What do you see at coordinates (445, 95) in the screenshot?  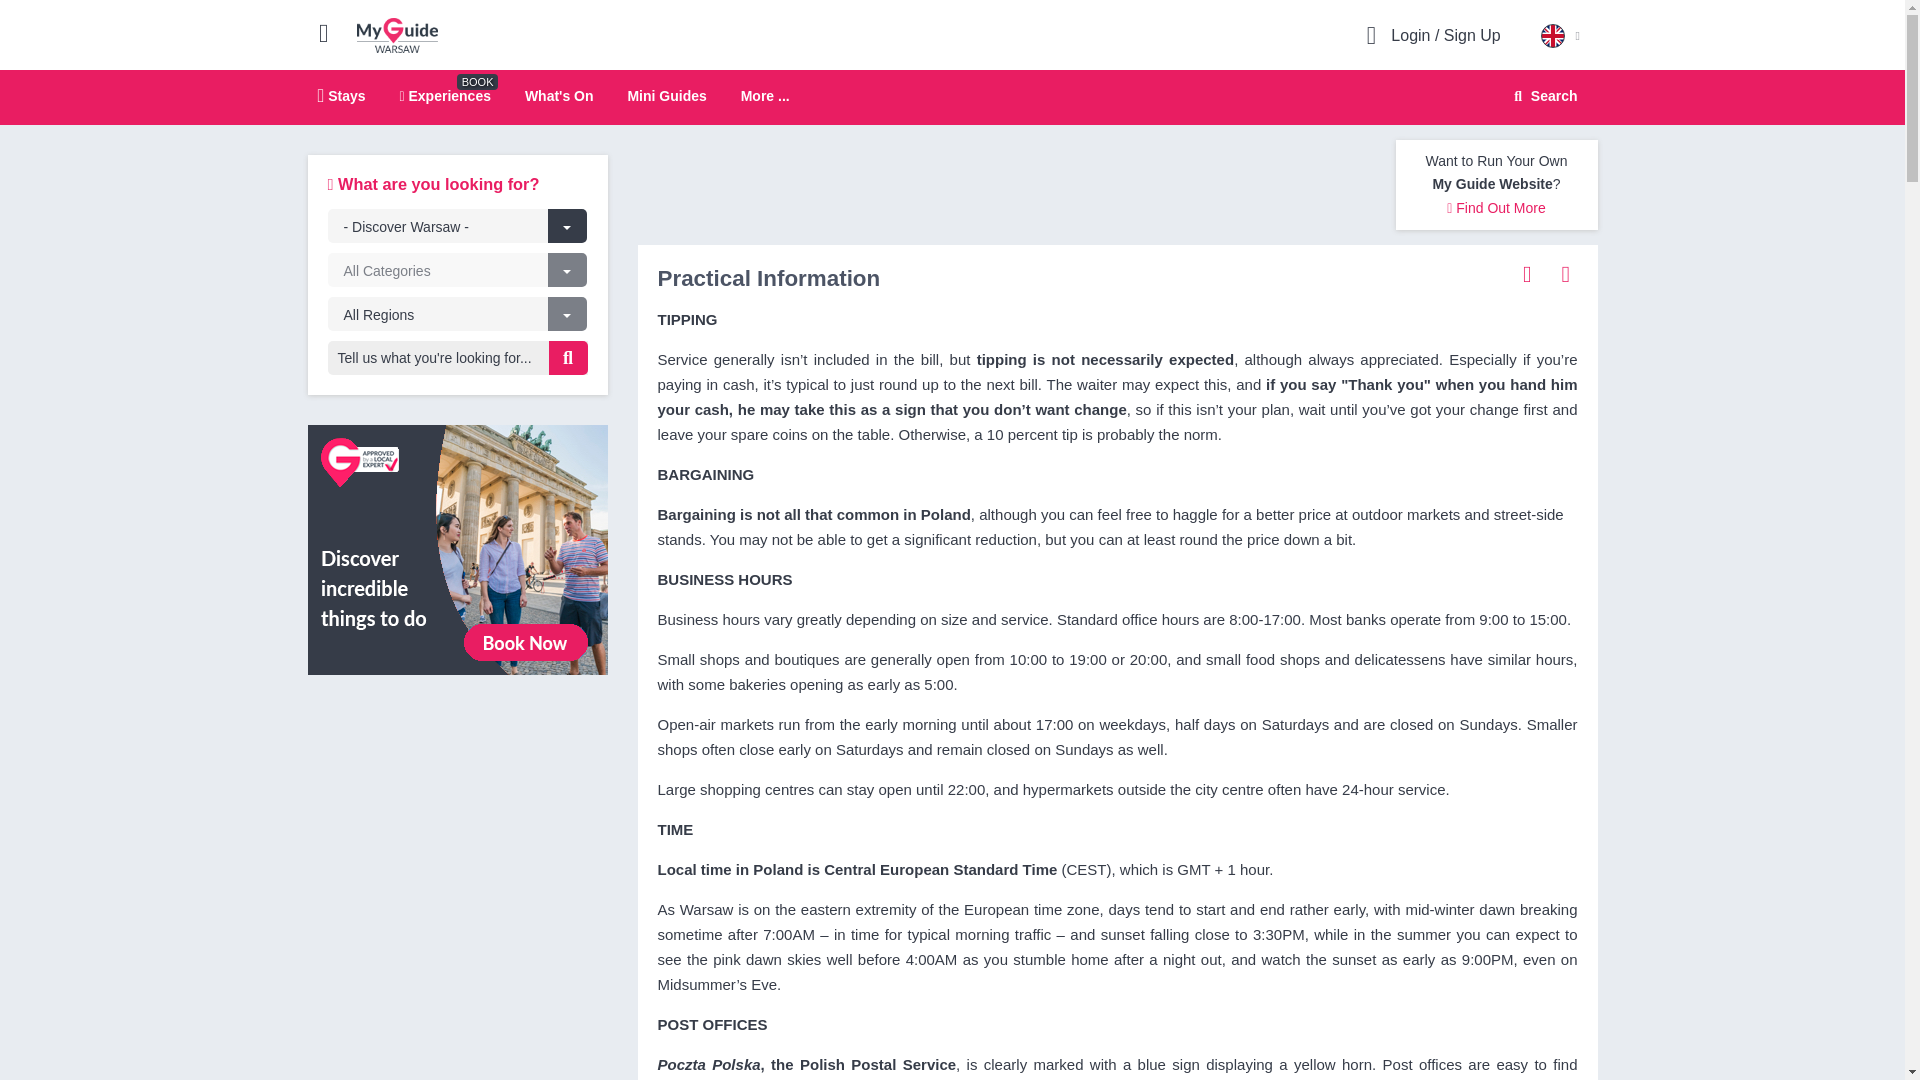 I see `Experiences` at bounding box center [445, 95].